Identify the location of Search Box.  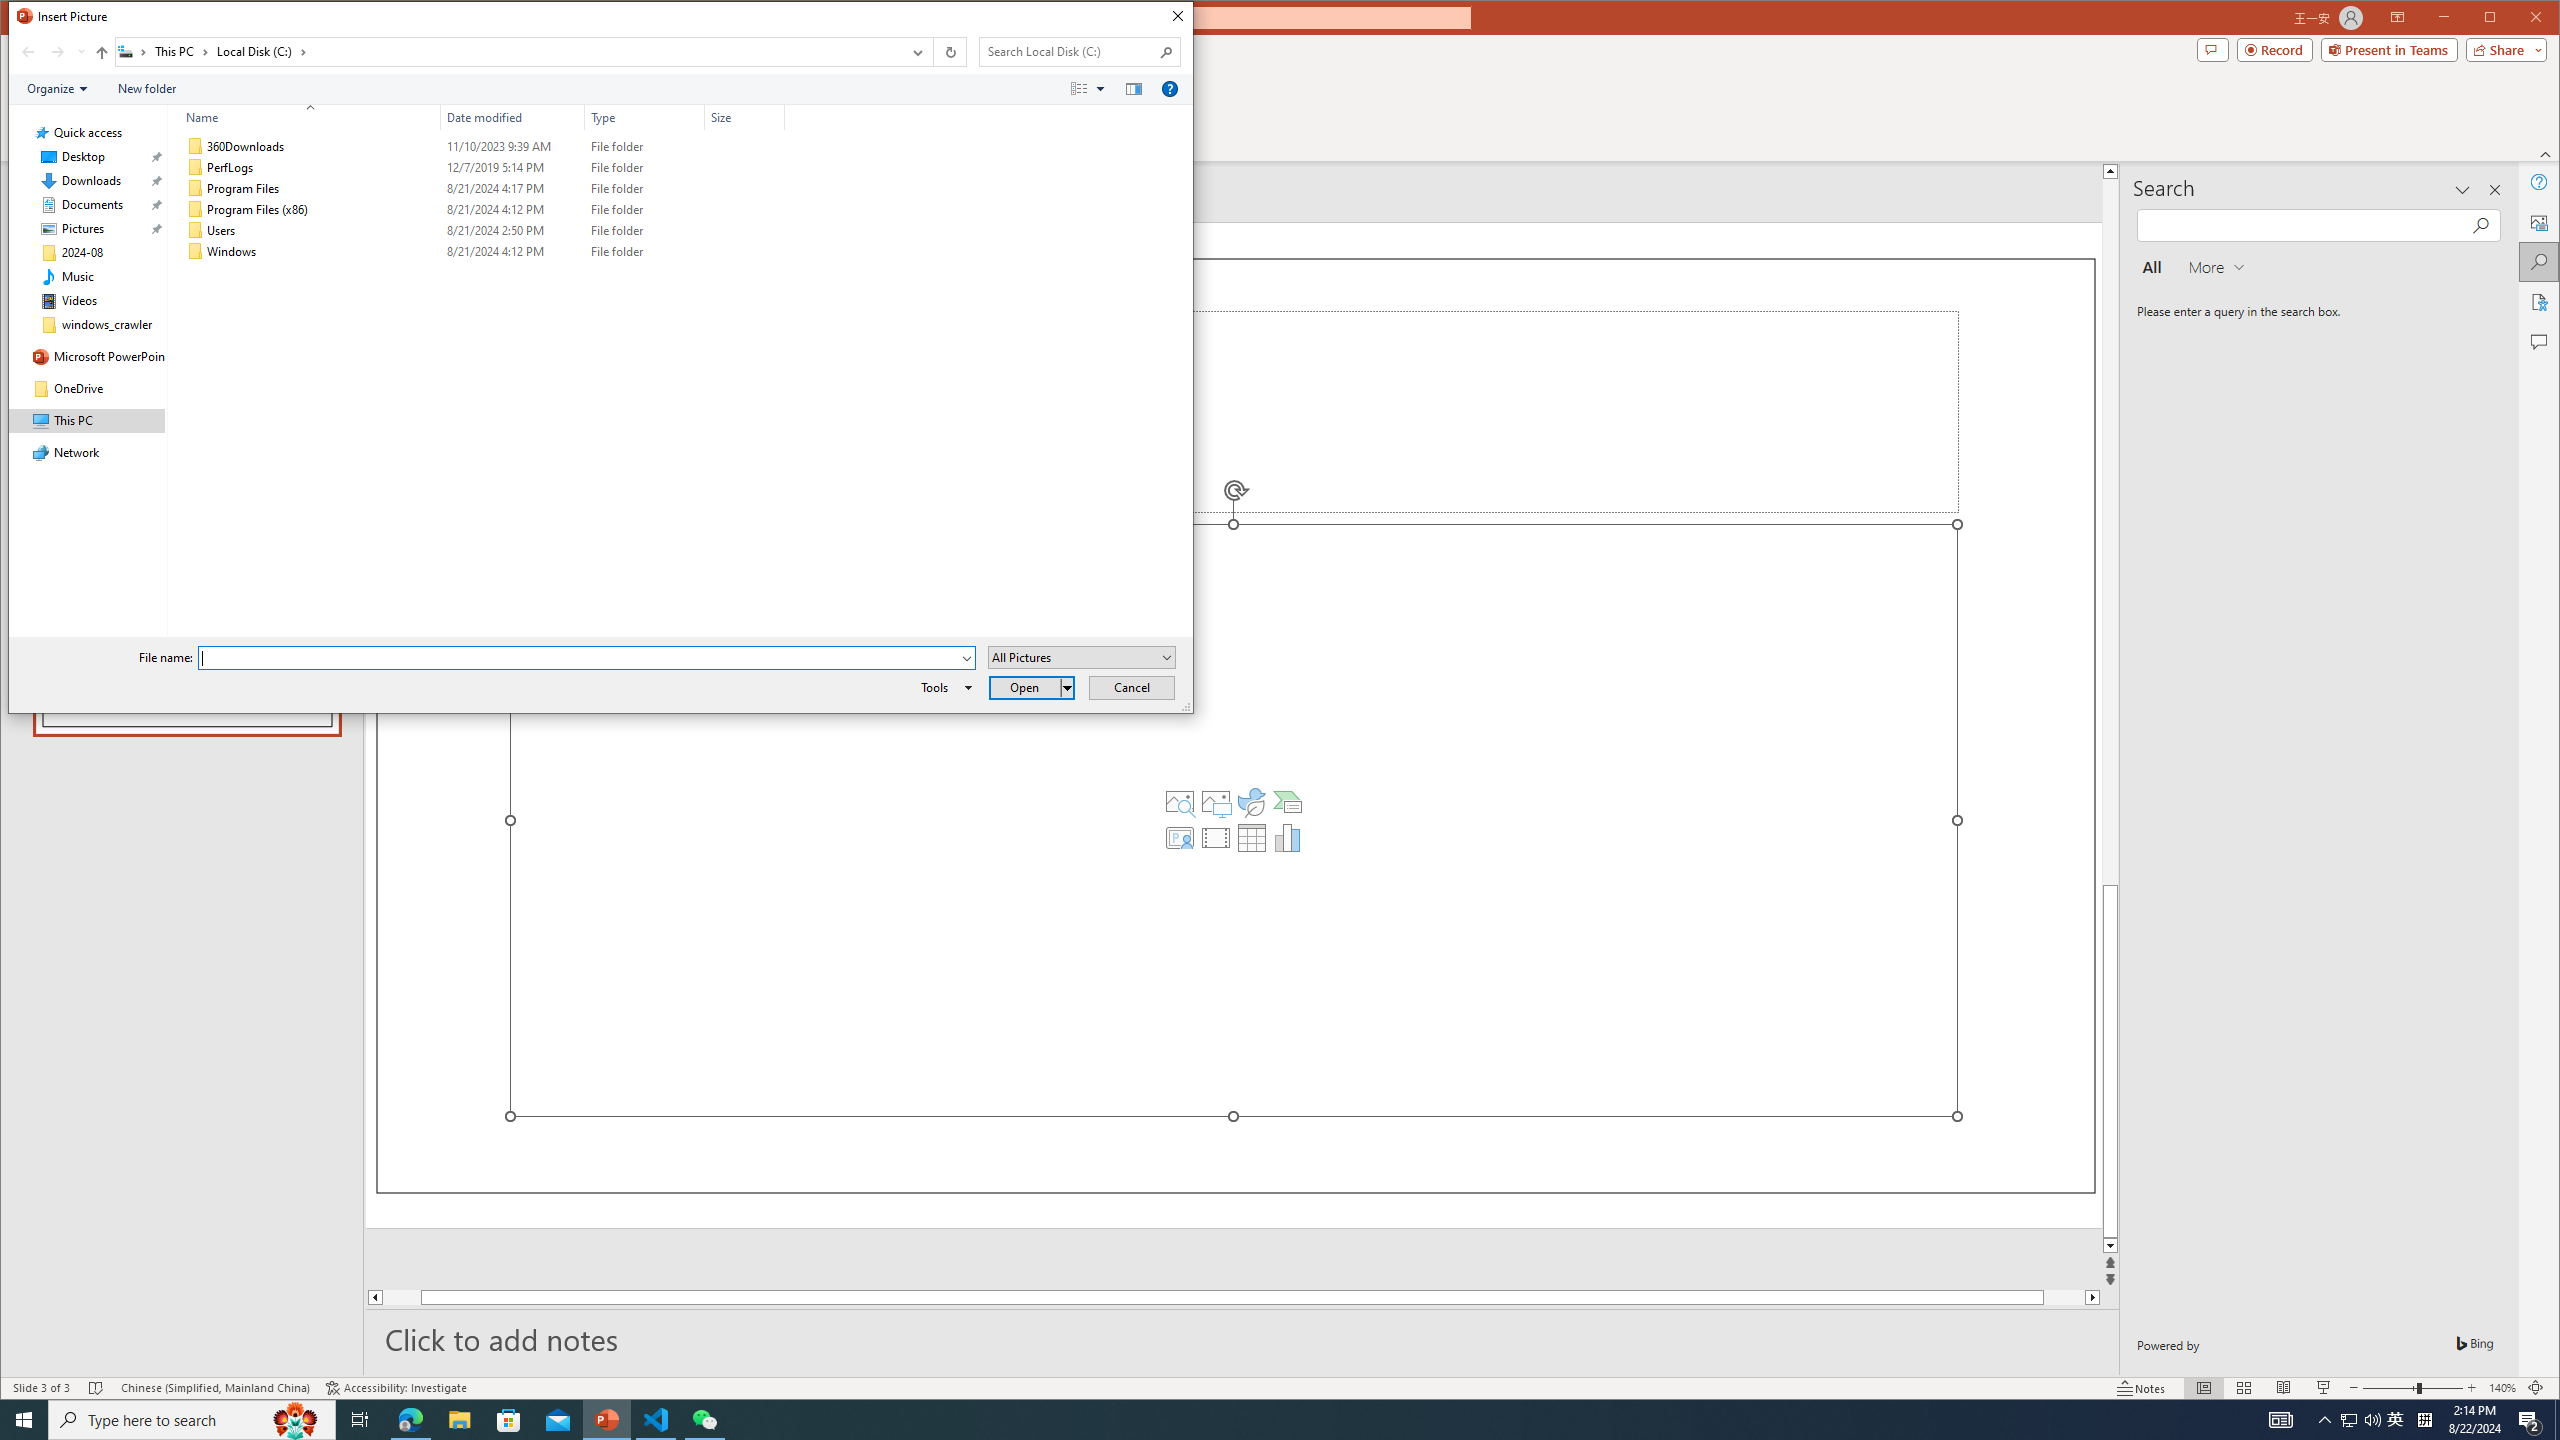
(1070, 52).